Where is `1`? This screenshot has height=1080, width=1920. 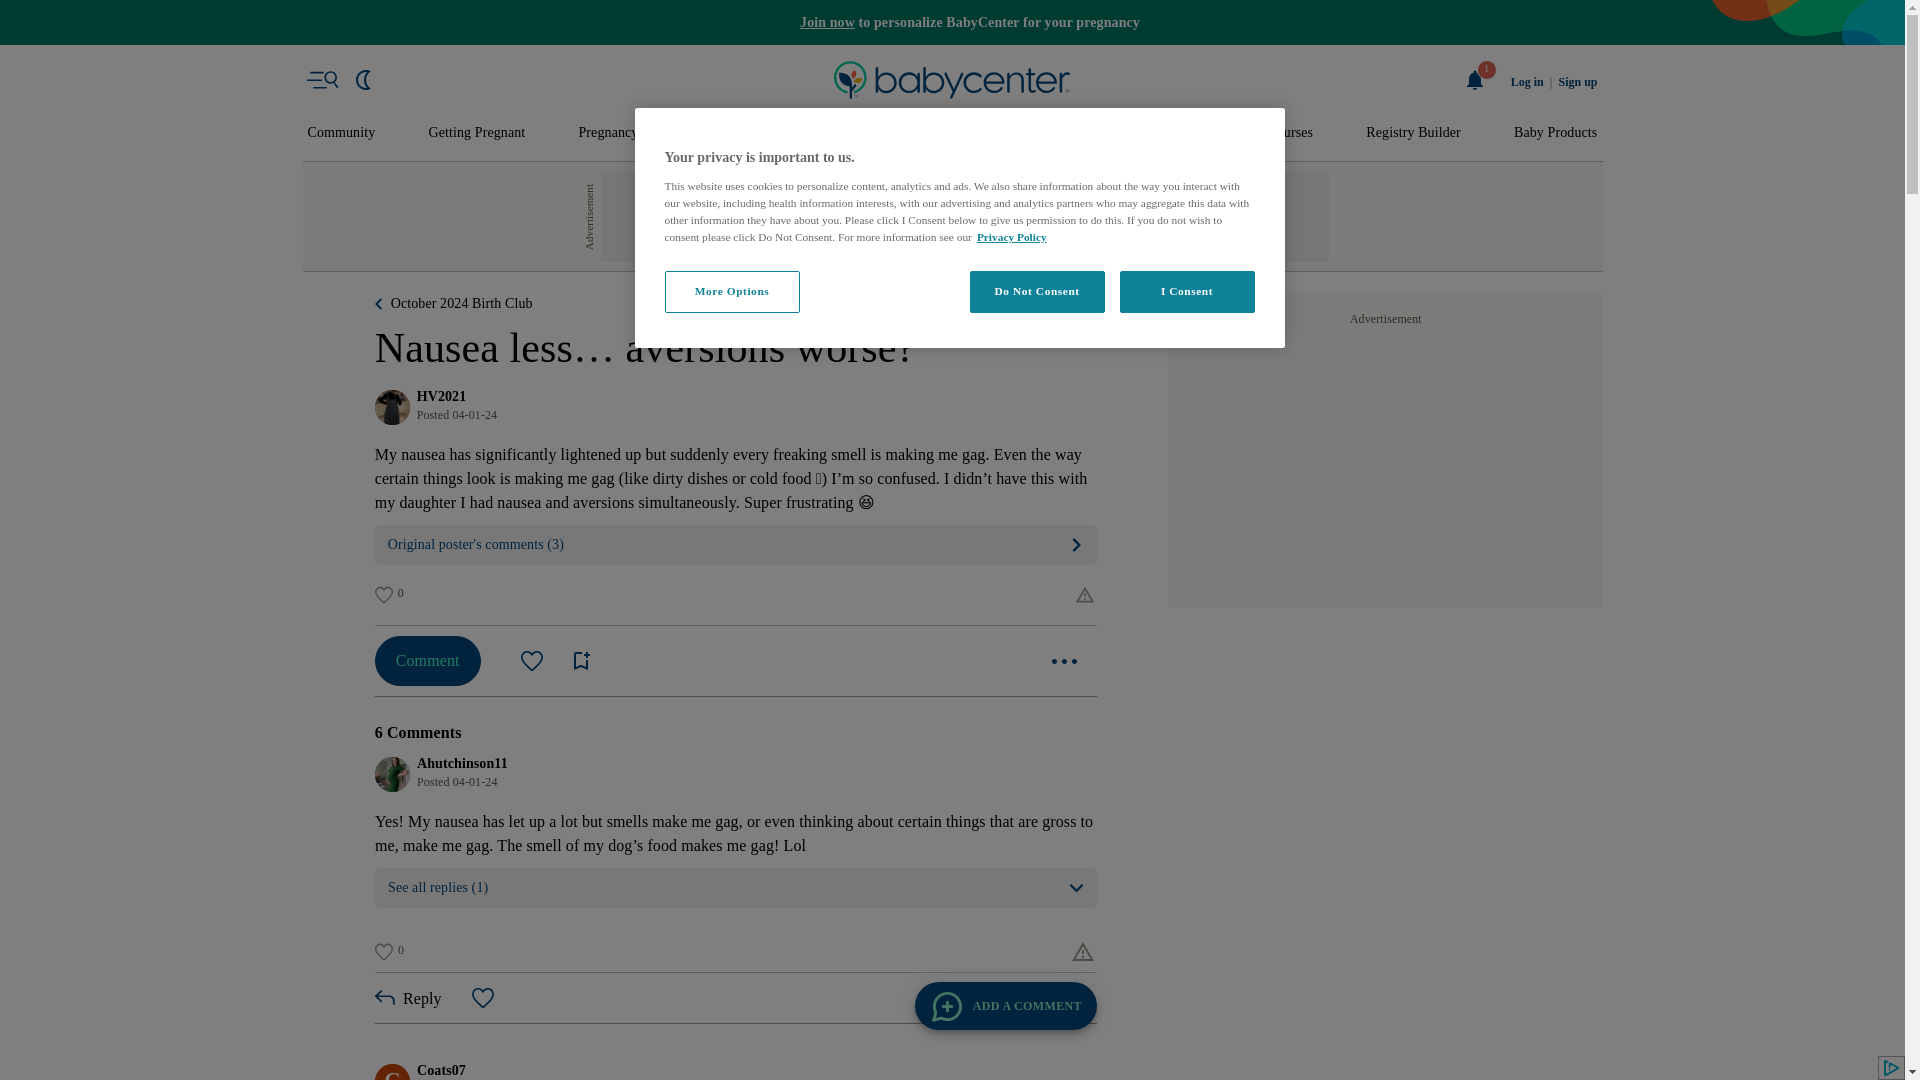
1 is located at coordinates (1475, 80).